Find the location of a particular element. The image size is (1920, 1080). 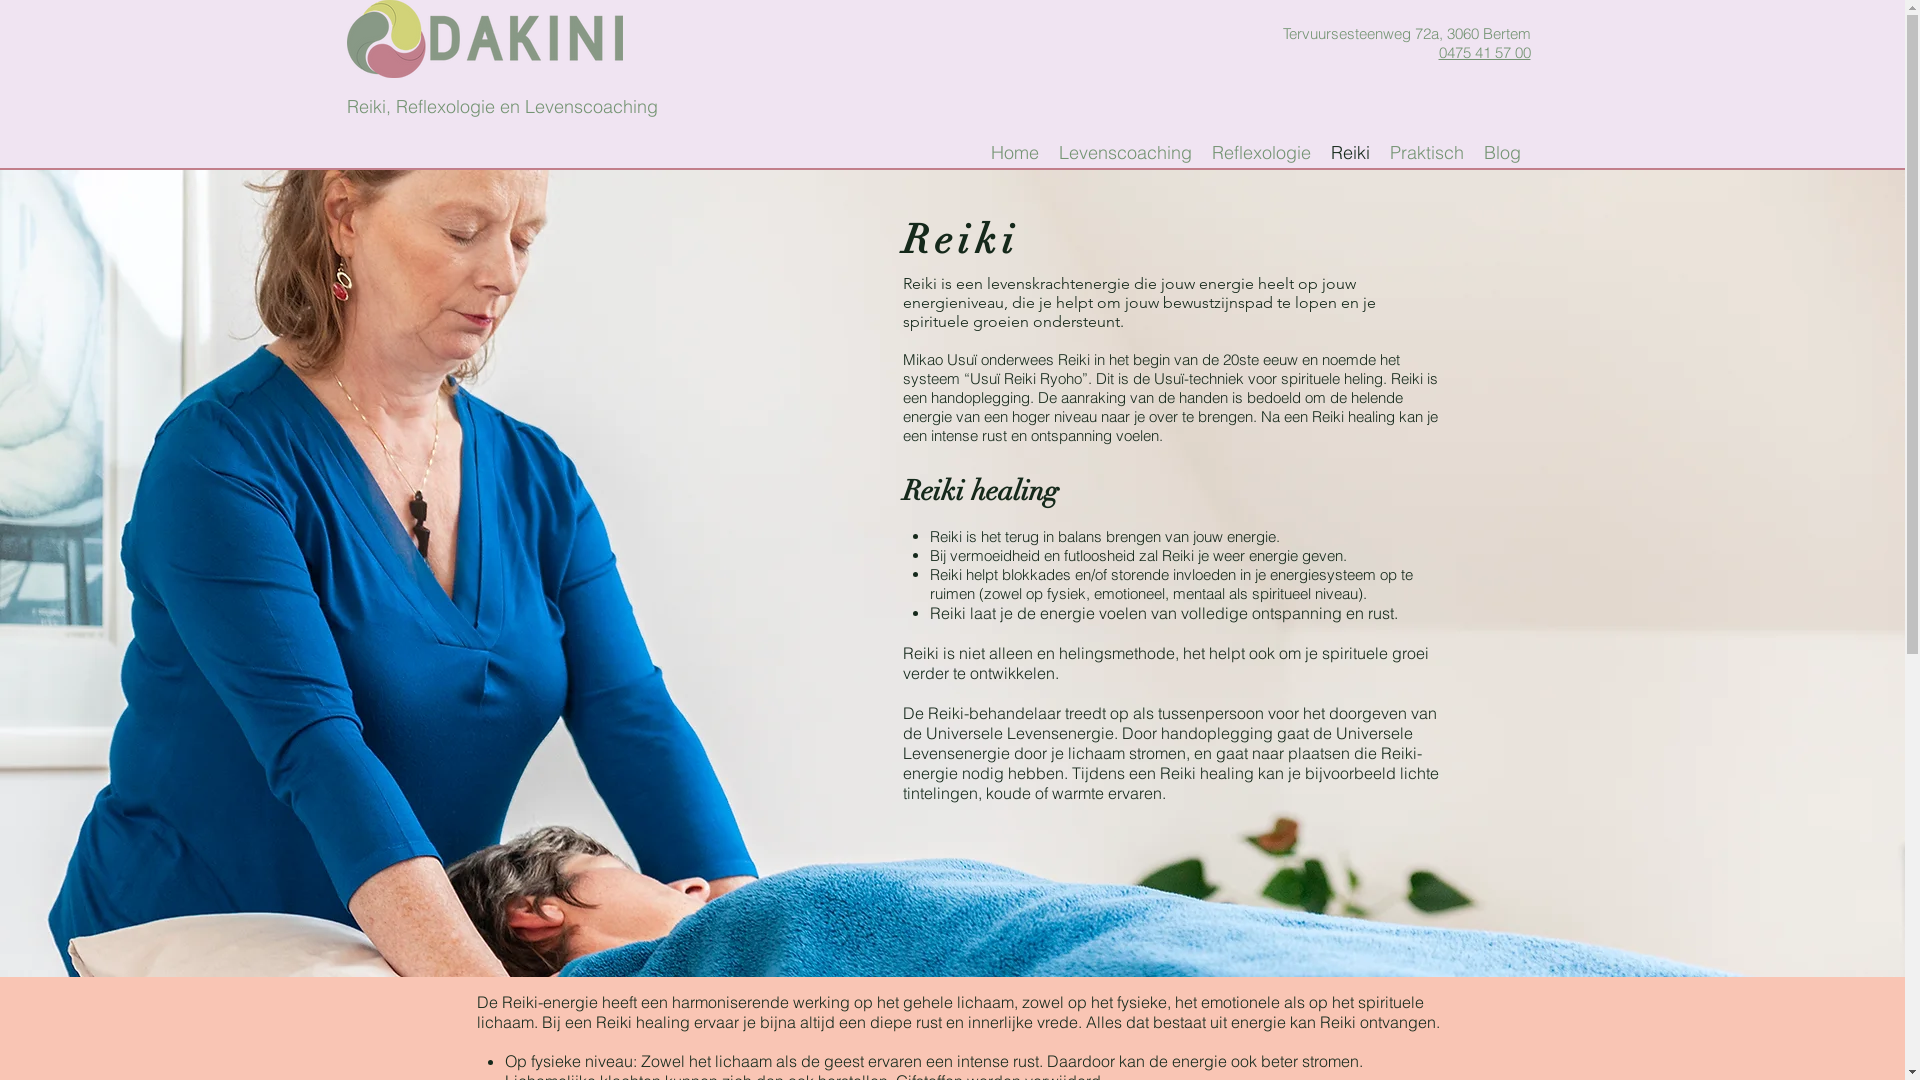

Blog is located at coordinates (1502, 153).